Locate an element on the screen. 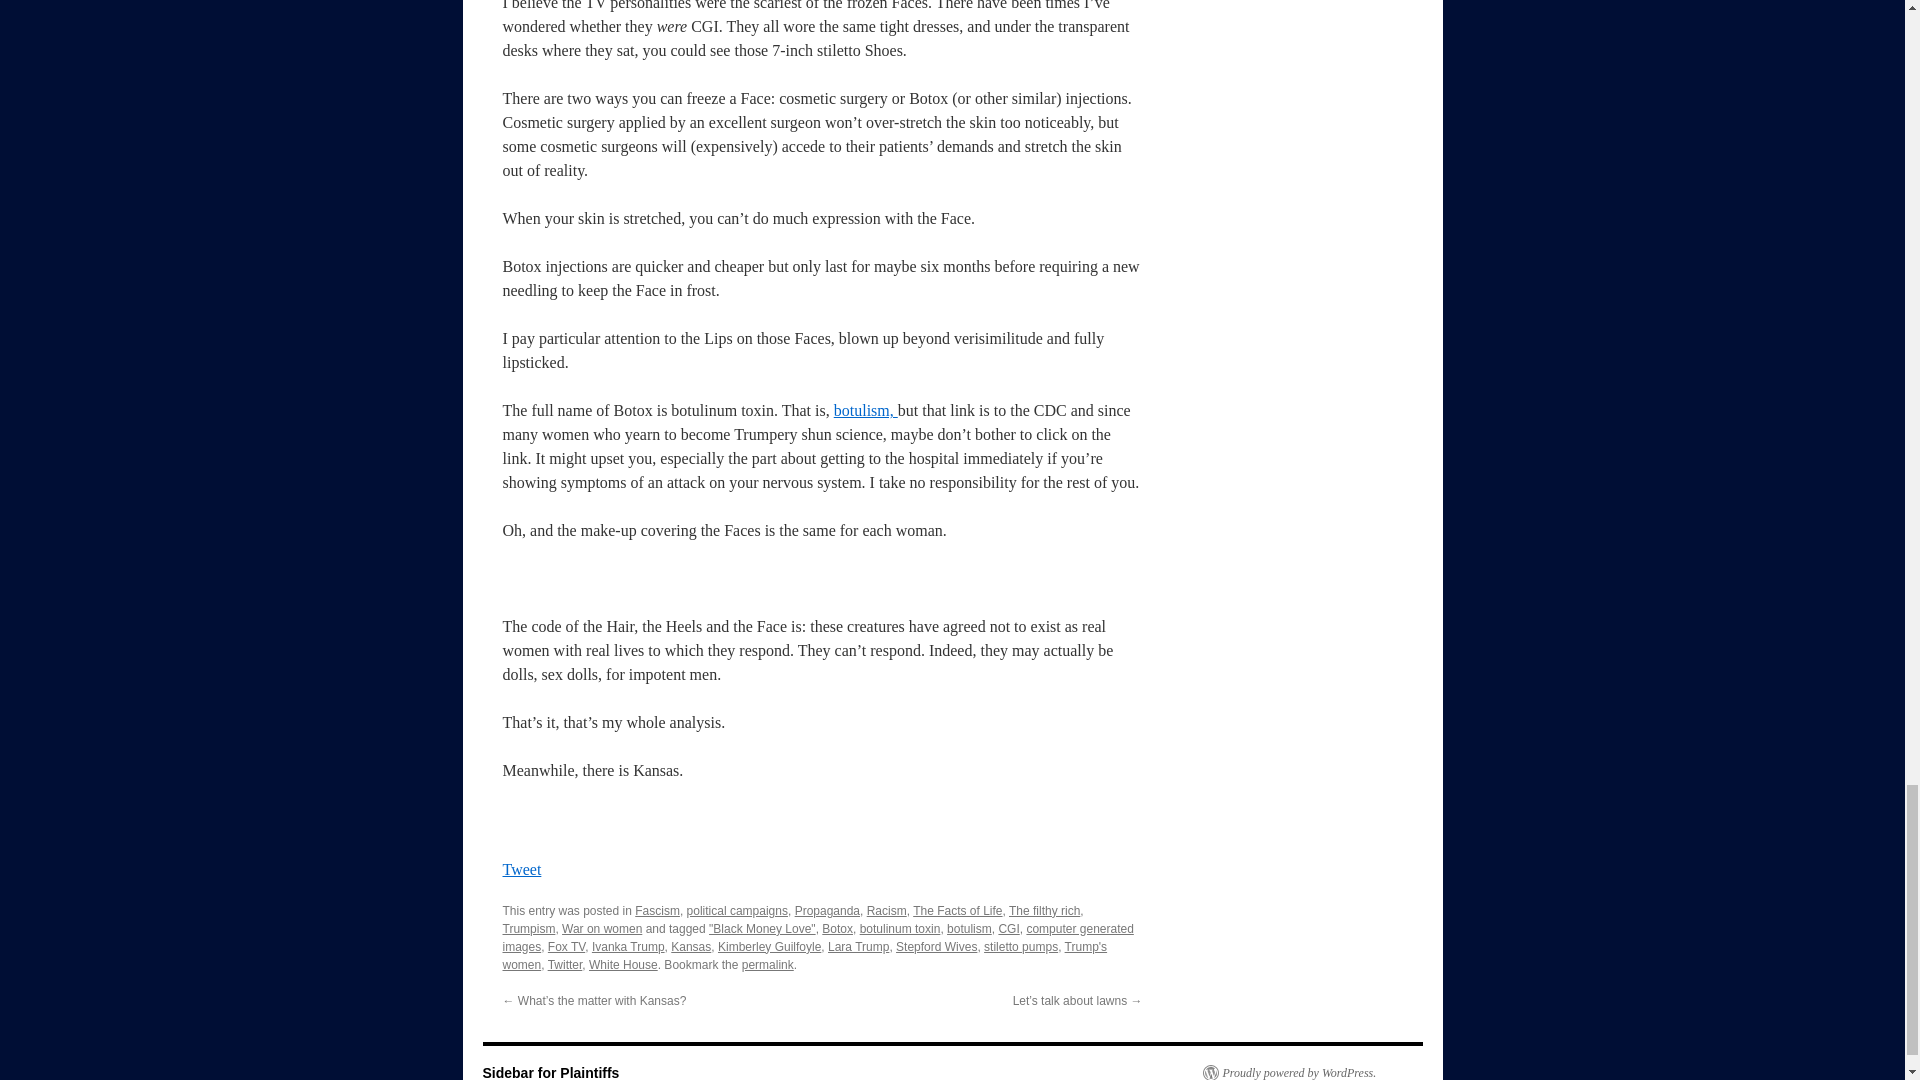 Image resolution: width=1920 pixels, height=1080 pixels. Fascism is located at coordinates (657, 910).